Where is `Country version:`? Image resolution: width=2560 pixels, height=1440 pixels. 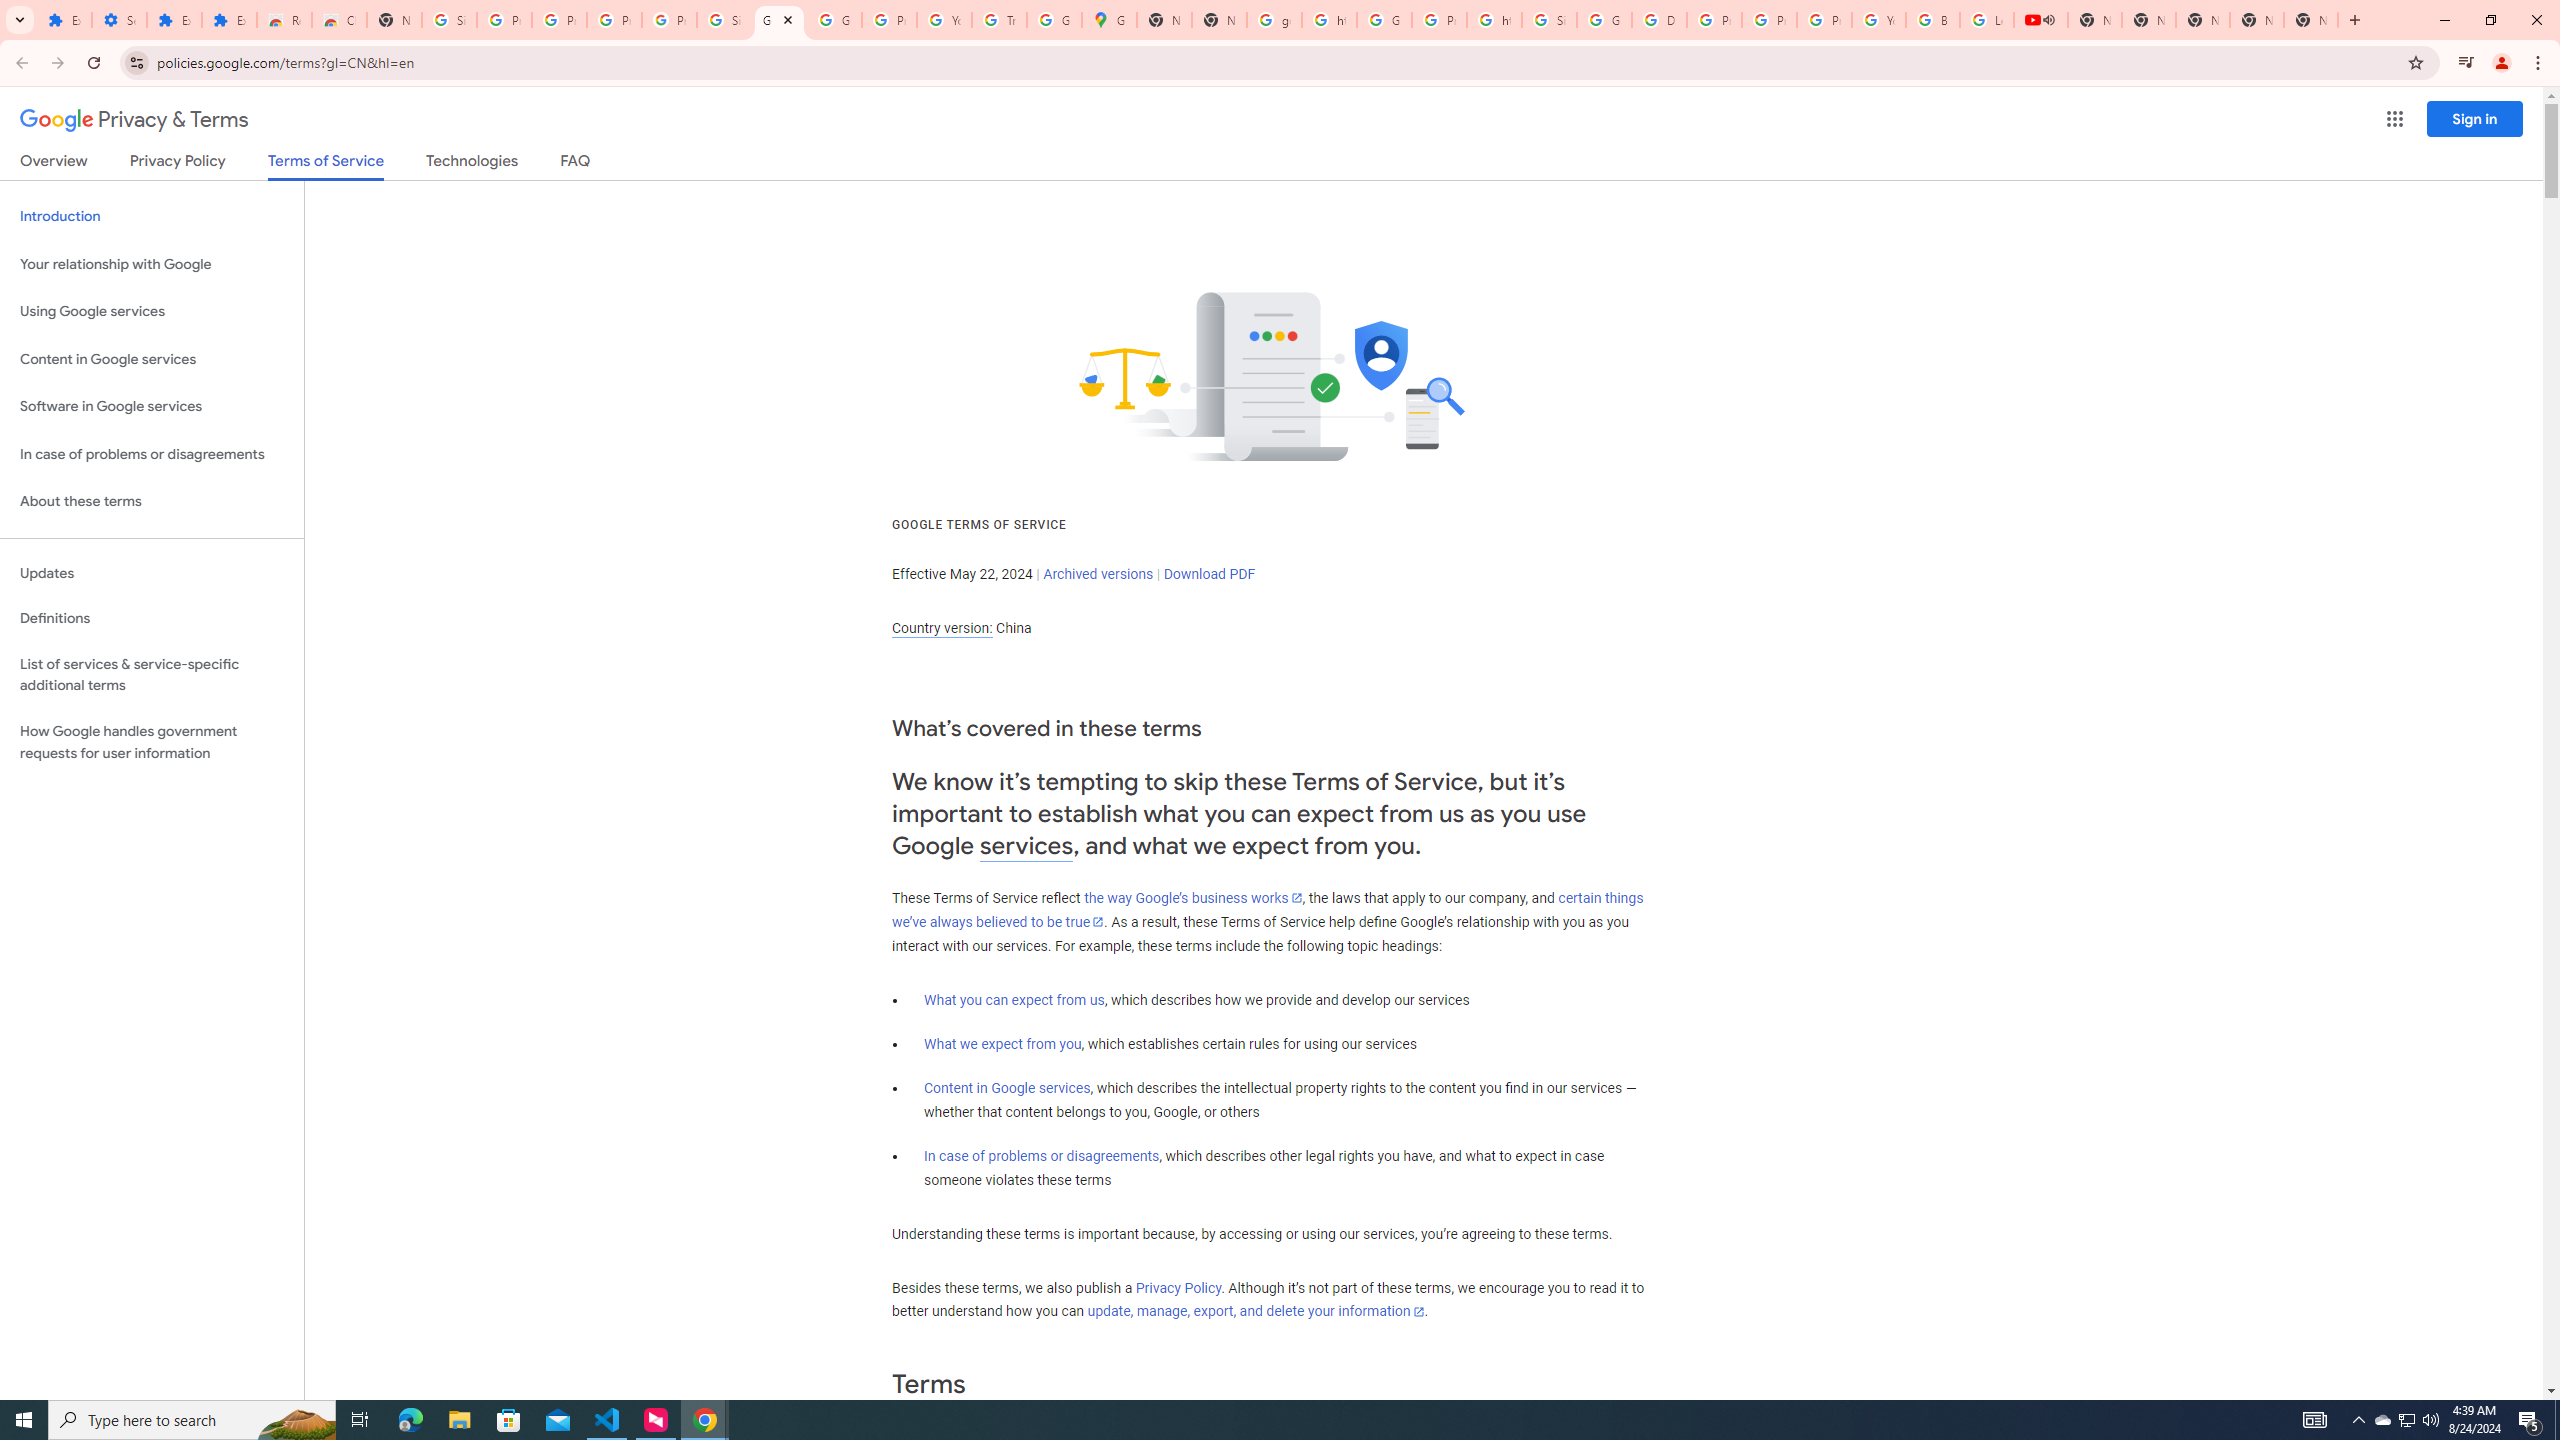
Country version: is located at coordinates (942, 628).